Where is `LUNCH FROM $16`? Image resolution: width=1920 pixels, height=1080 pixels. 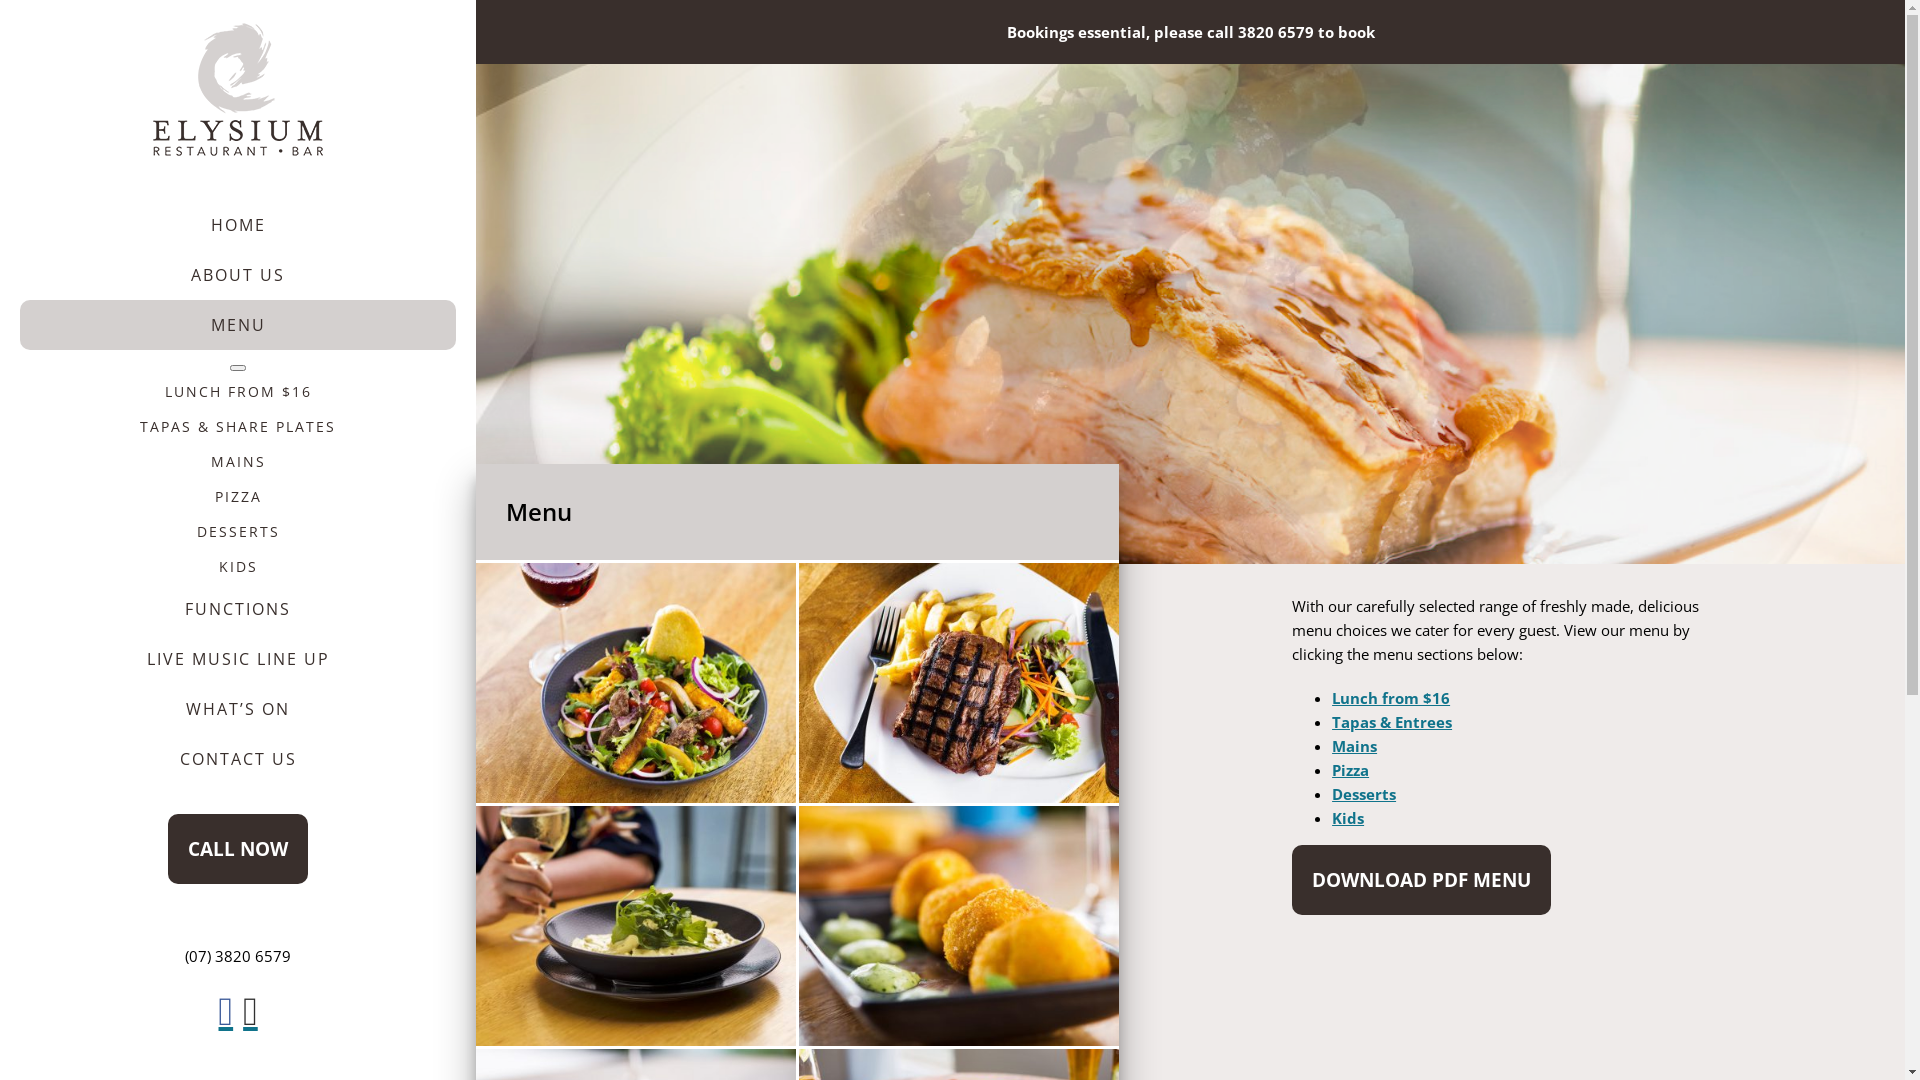
LUNCH FROM $16 is located at coordinates (238, 391).